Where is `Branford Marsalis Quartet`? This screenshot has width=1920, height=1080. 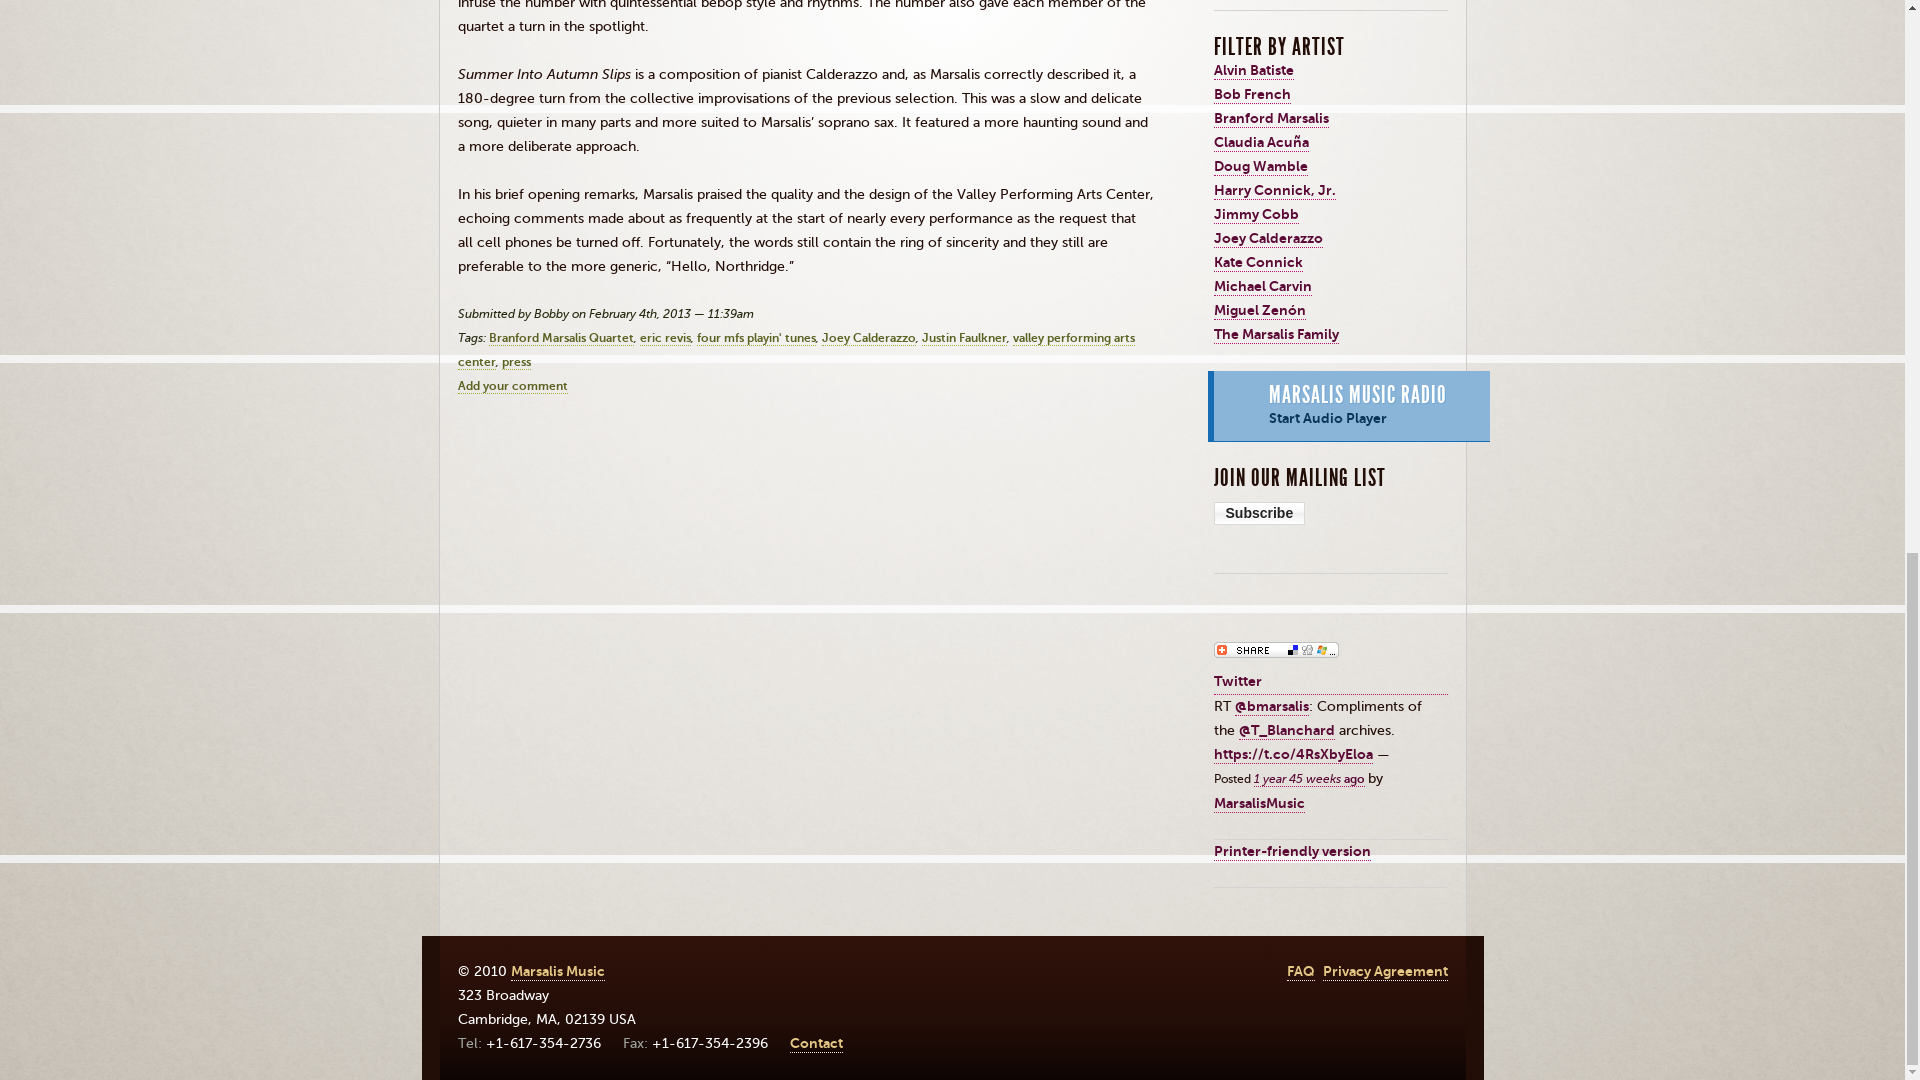
Branford Marsalis Quartet is located at coordinates (560, 338).